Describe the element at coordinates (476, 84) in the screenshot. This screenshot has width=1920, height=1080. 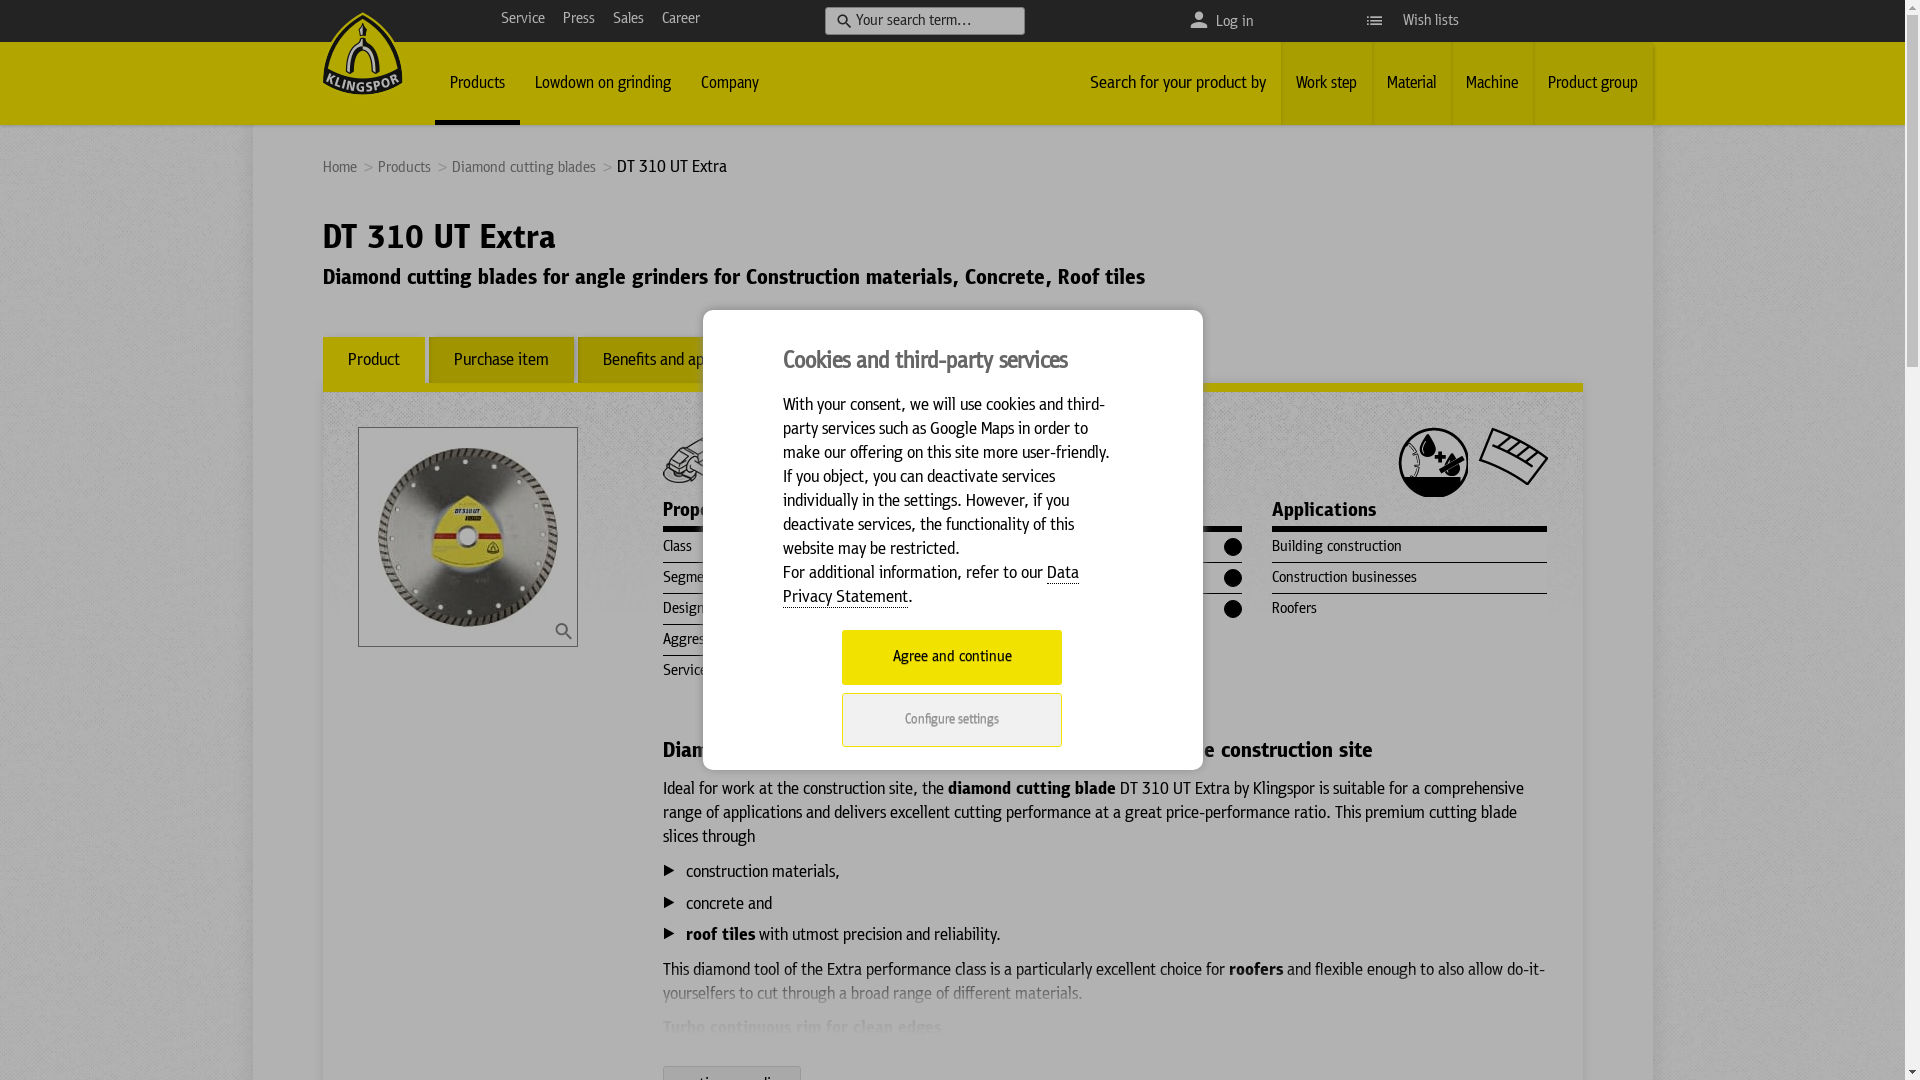
I see `Products` at that location.